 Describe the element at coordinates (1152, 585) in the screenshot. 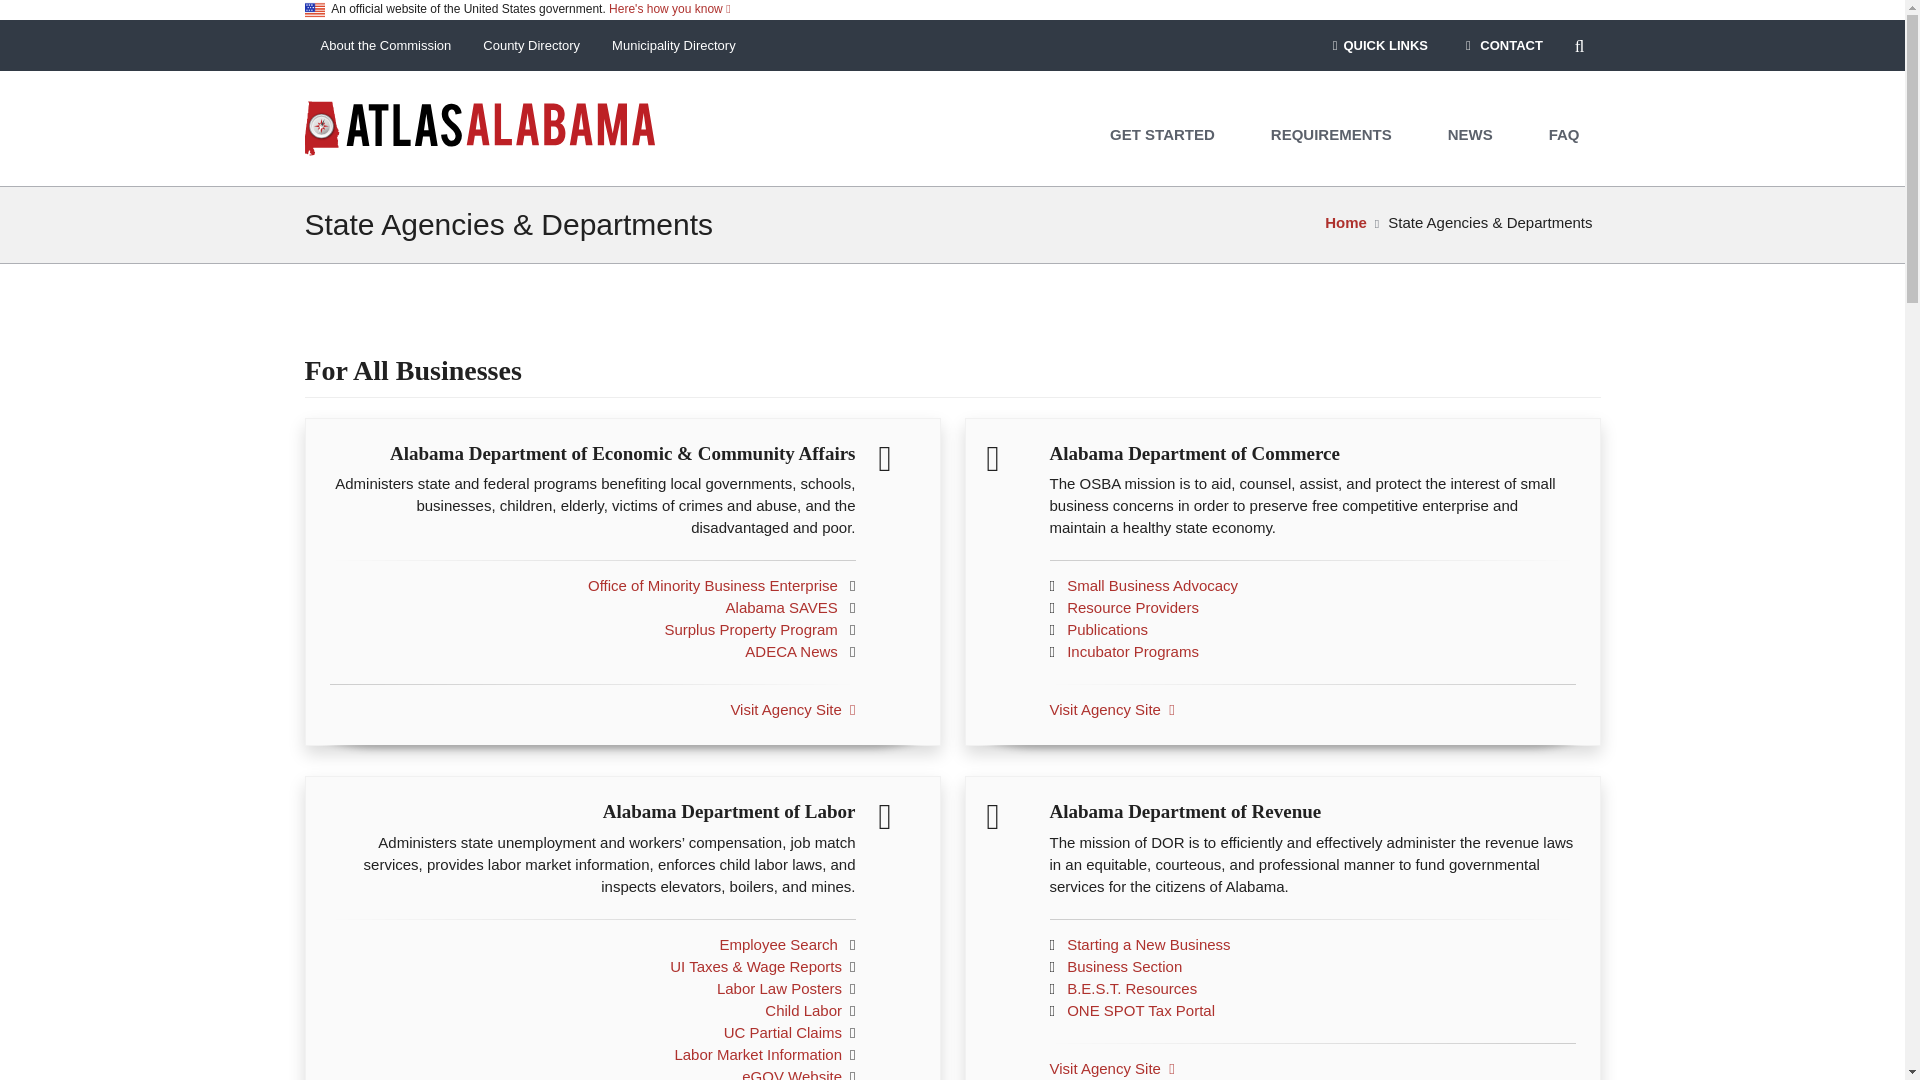

I see `Small Business Advocacy` at that location.